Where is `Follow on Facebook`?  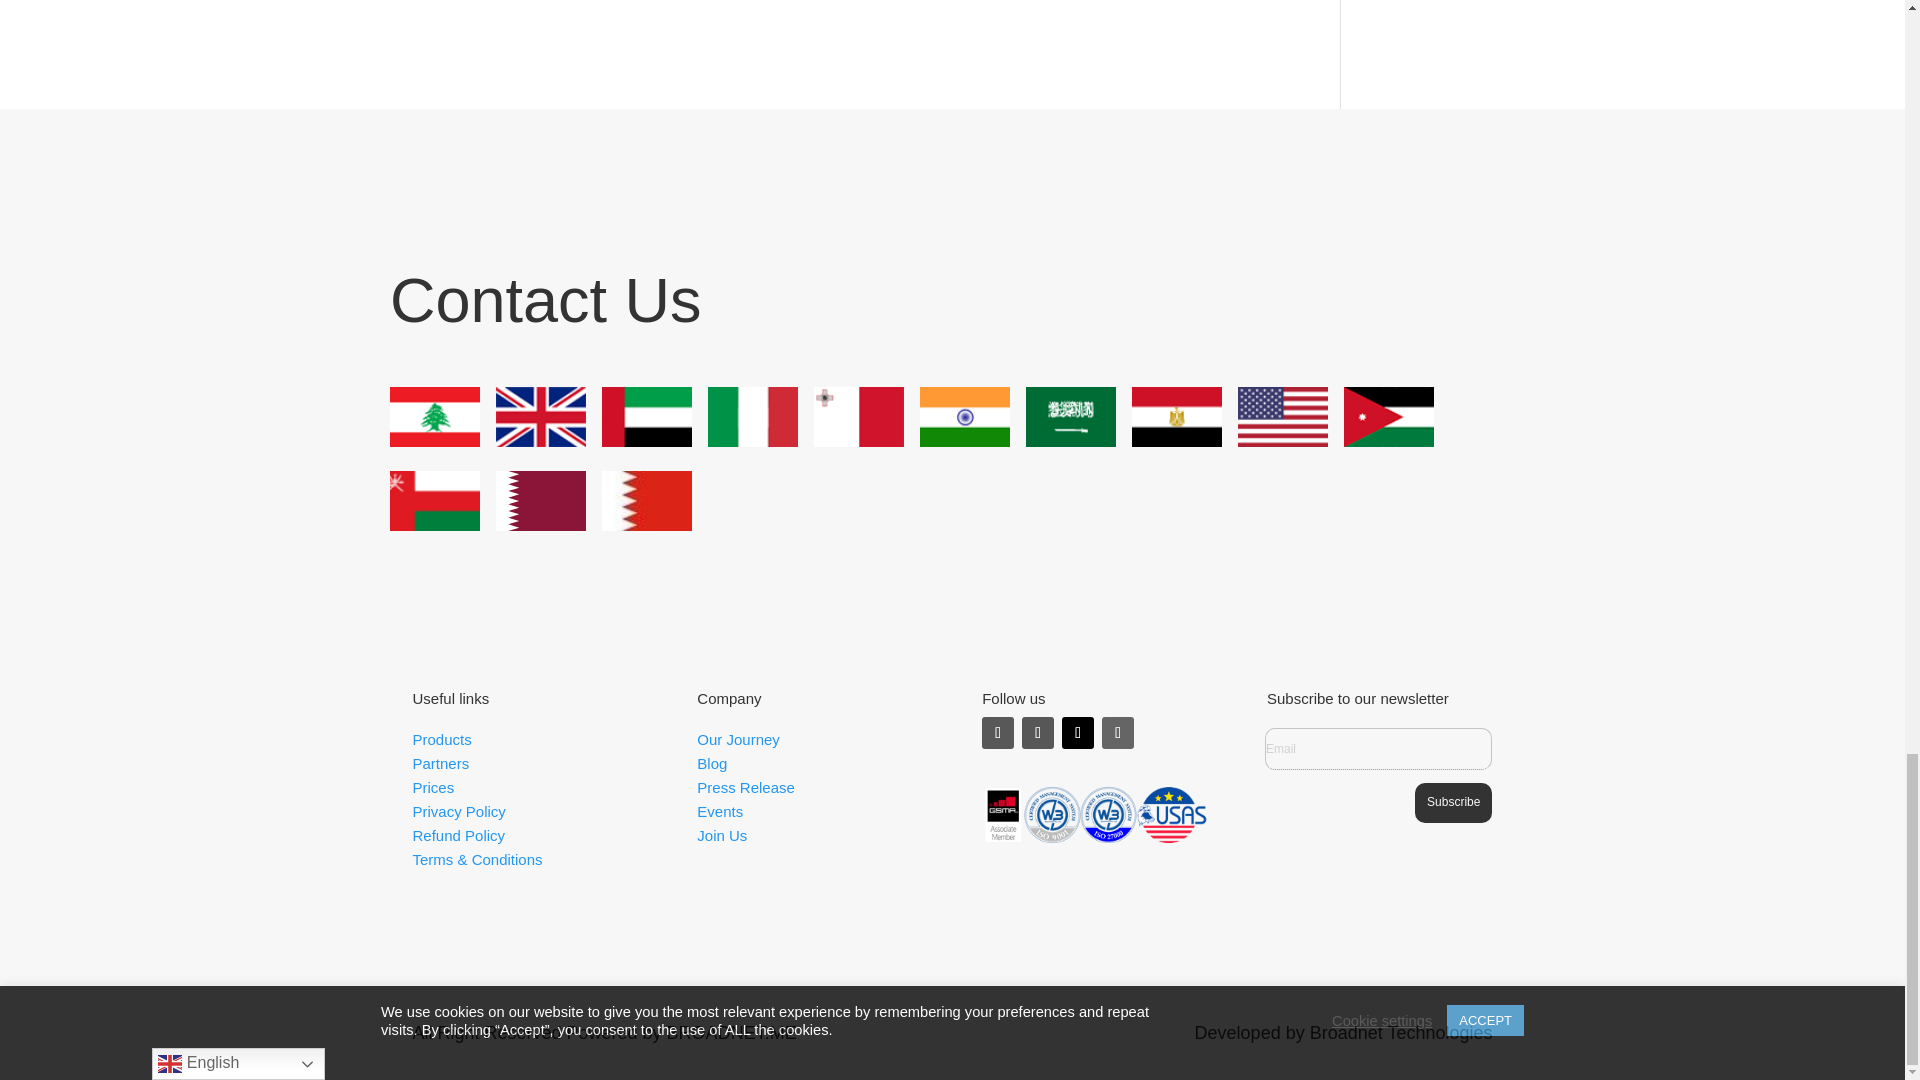
Follow on Facebook is located at coordinates (1038, 733).